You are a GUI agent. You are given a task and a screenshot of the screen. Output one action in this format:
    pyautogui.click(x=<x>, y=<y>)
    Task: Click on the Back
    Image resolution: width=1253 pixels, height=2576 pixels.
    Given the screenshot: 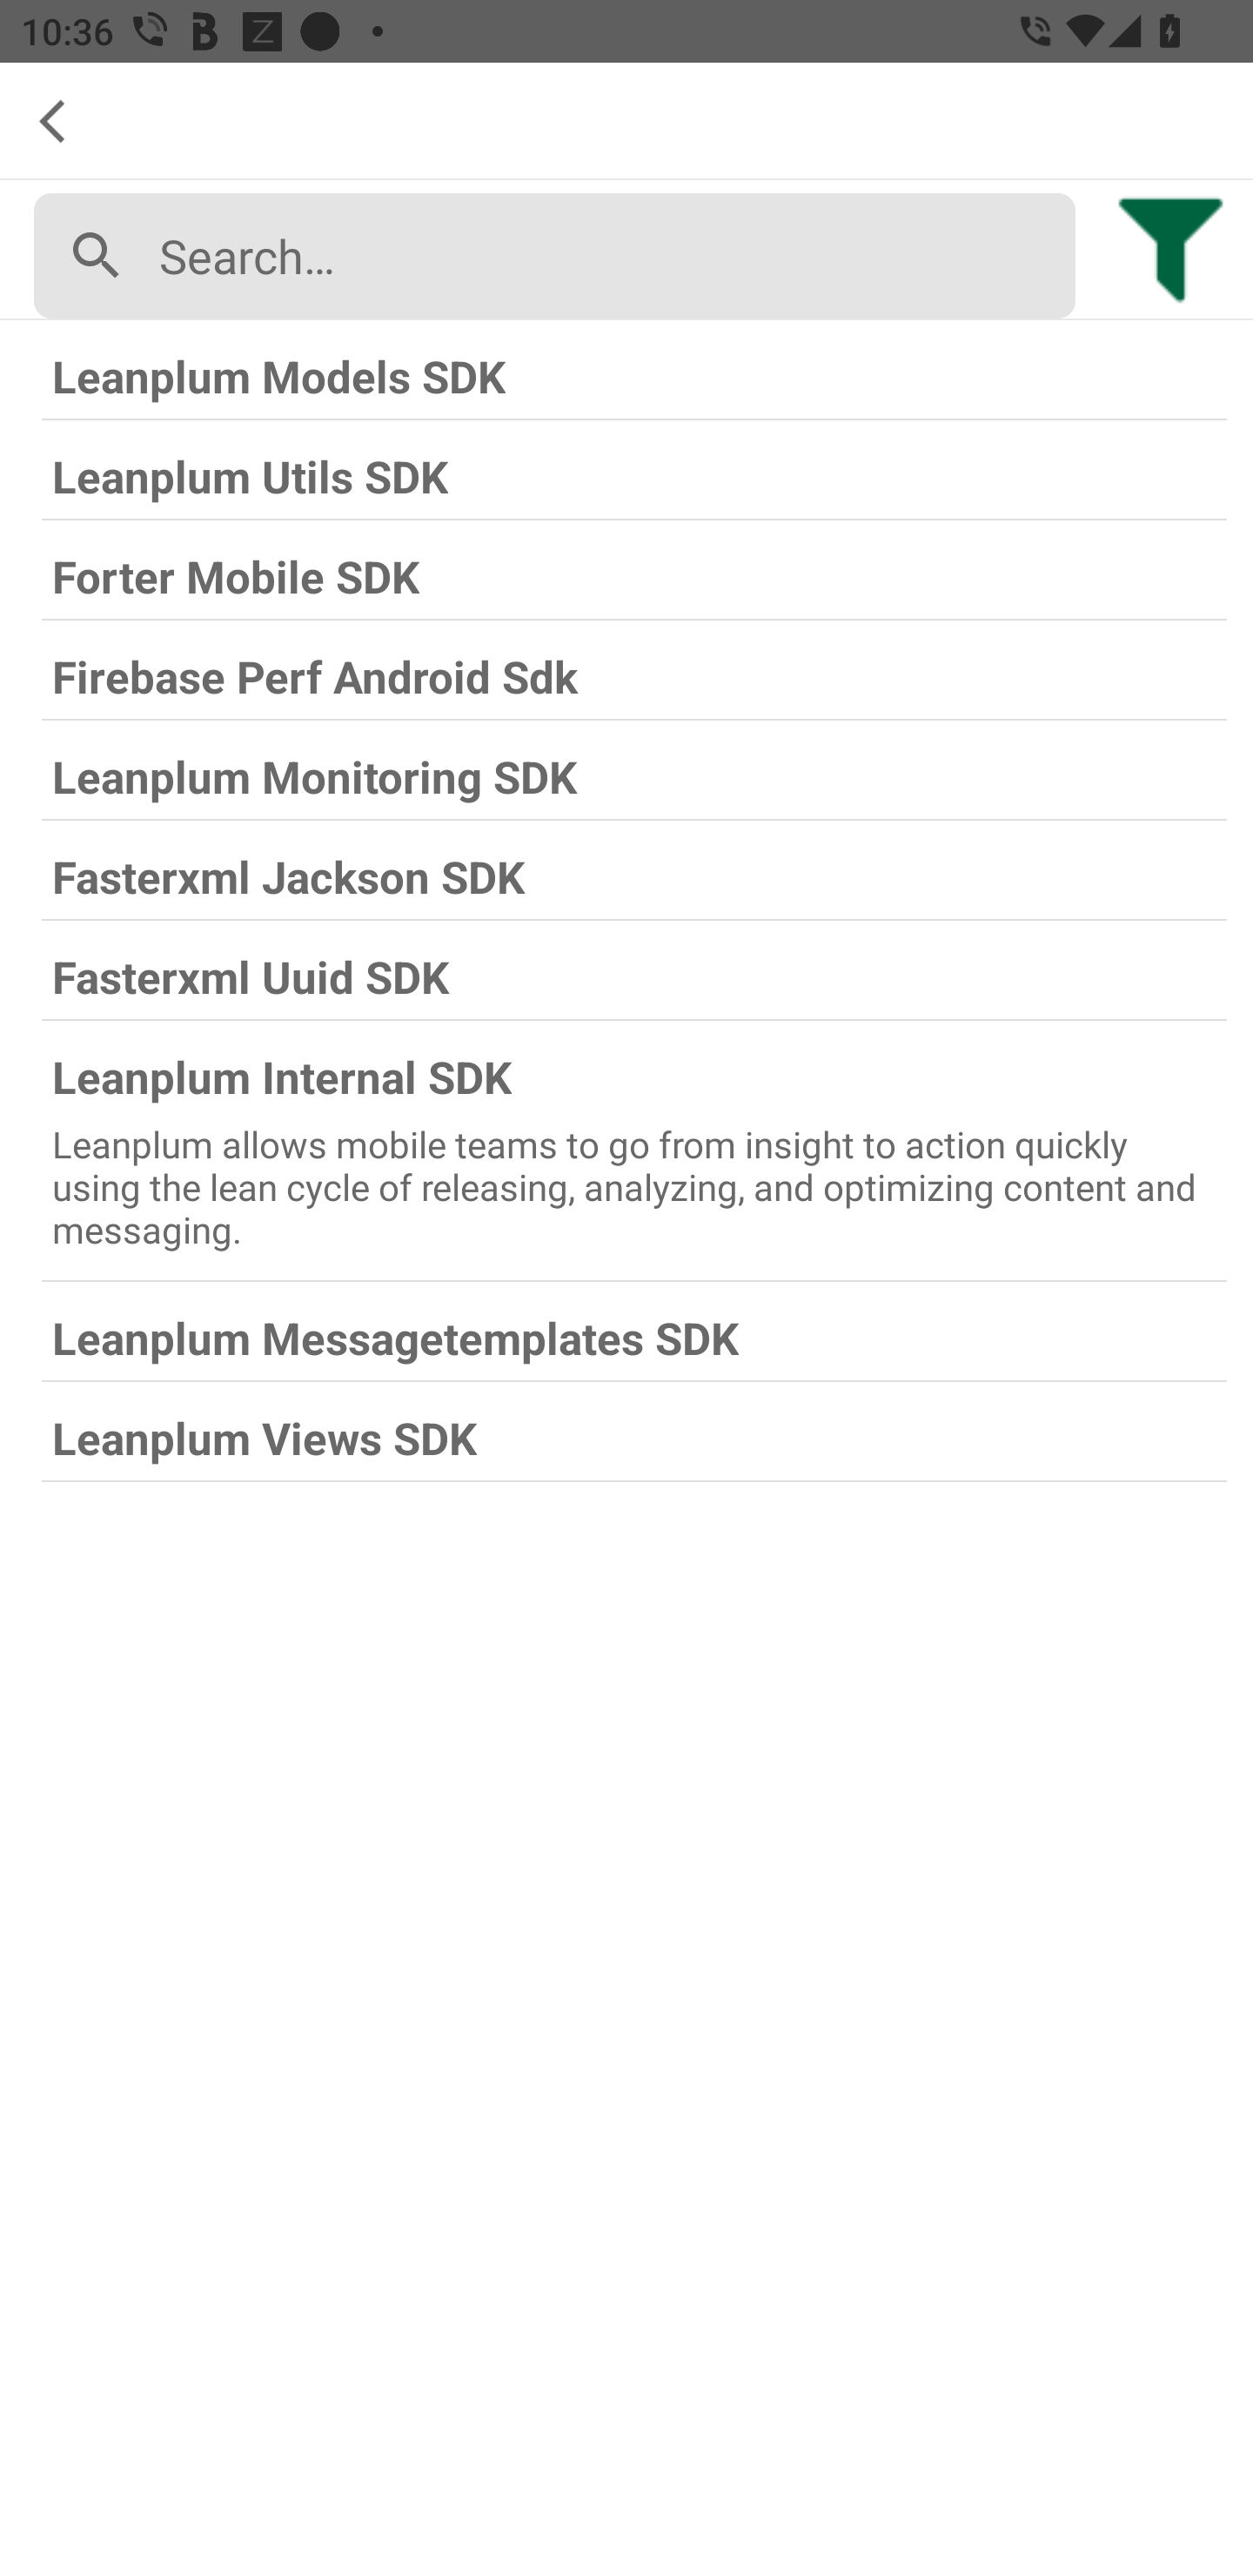 What is the action you would take?
    pyautogui.click(x=64, y=121)
    